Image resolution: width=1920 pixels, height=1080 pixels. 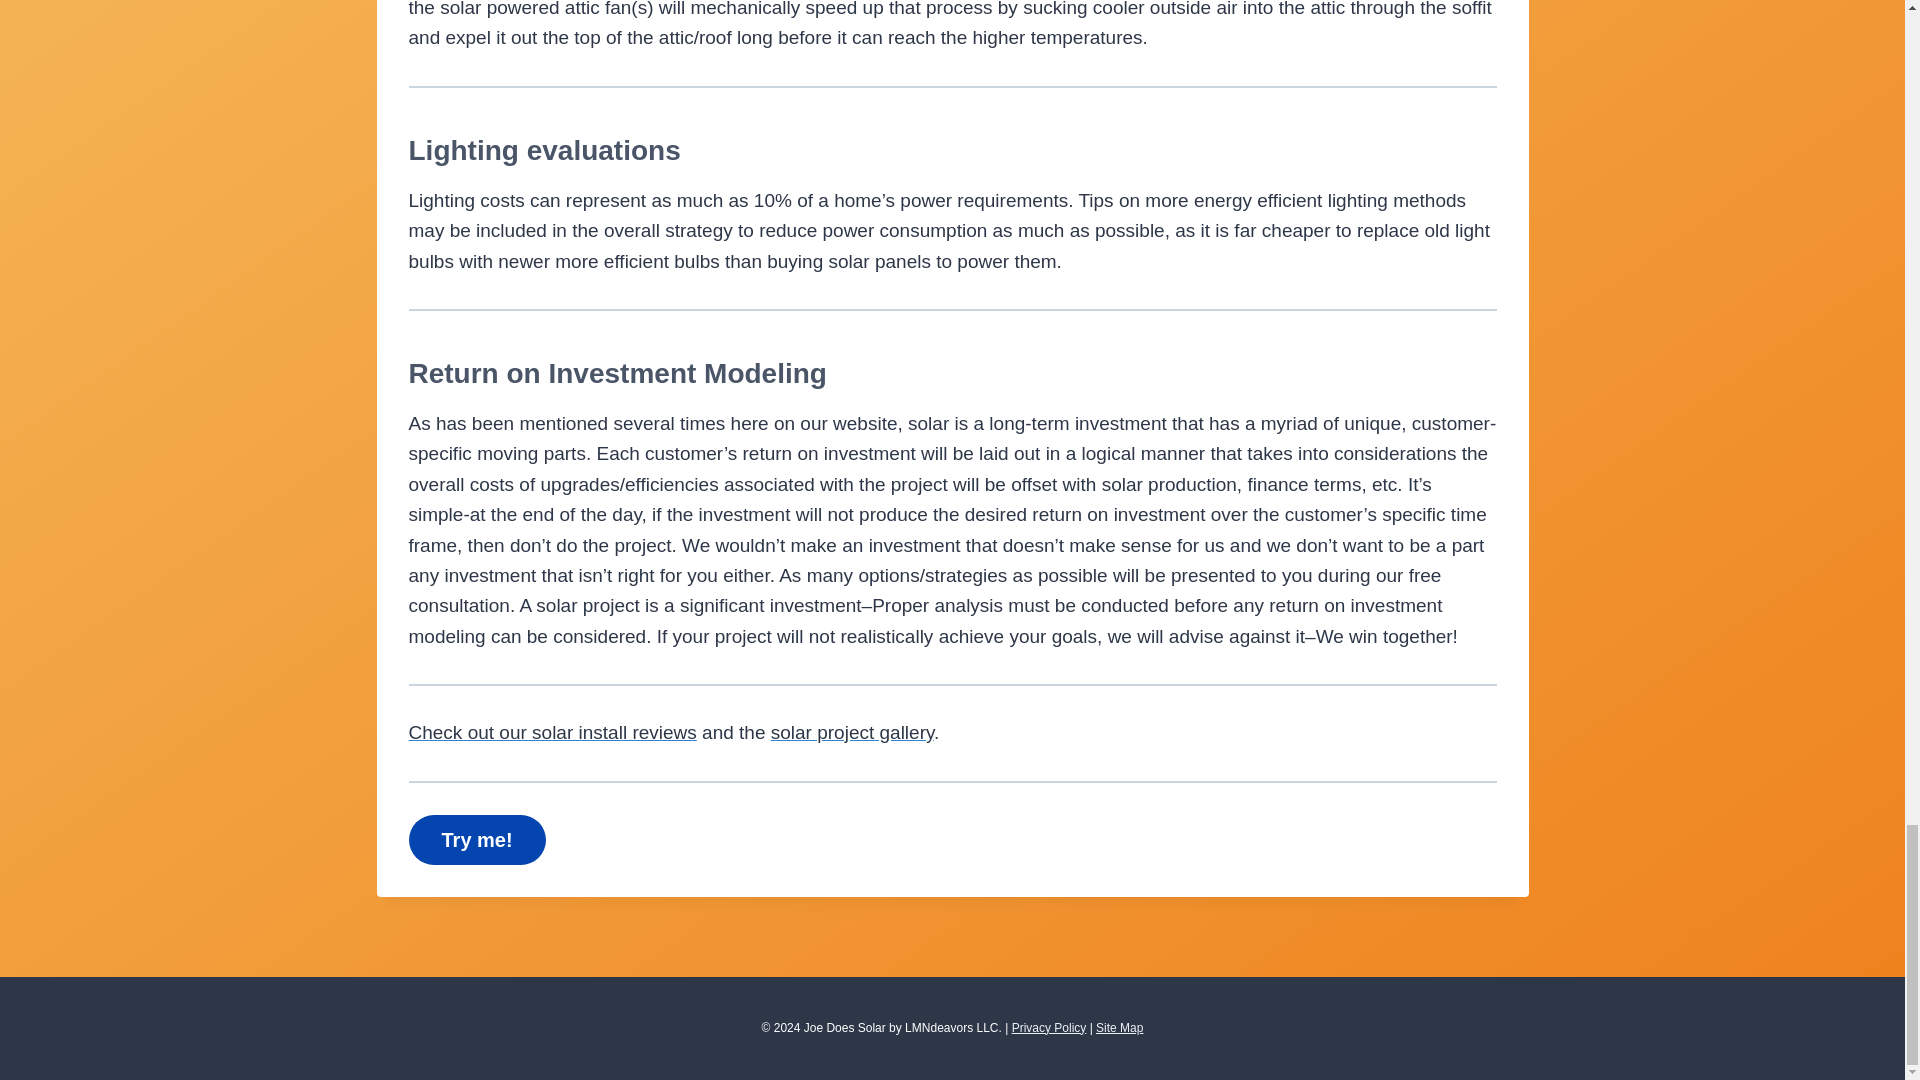 What do you see at coordinates (476, 839) in the screenshot?
I see `Try me!` at bounding box center [476, 839].